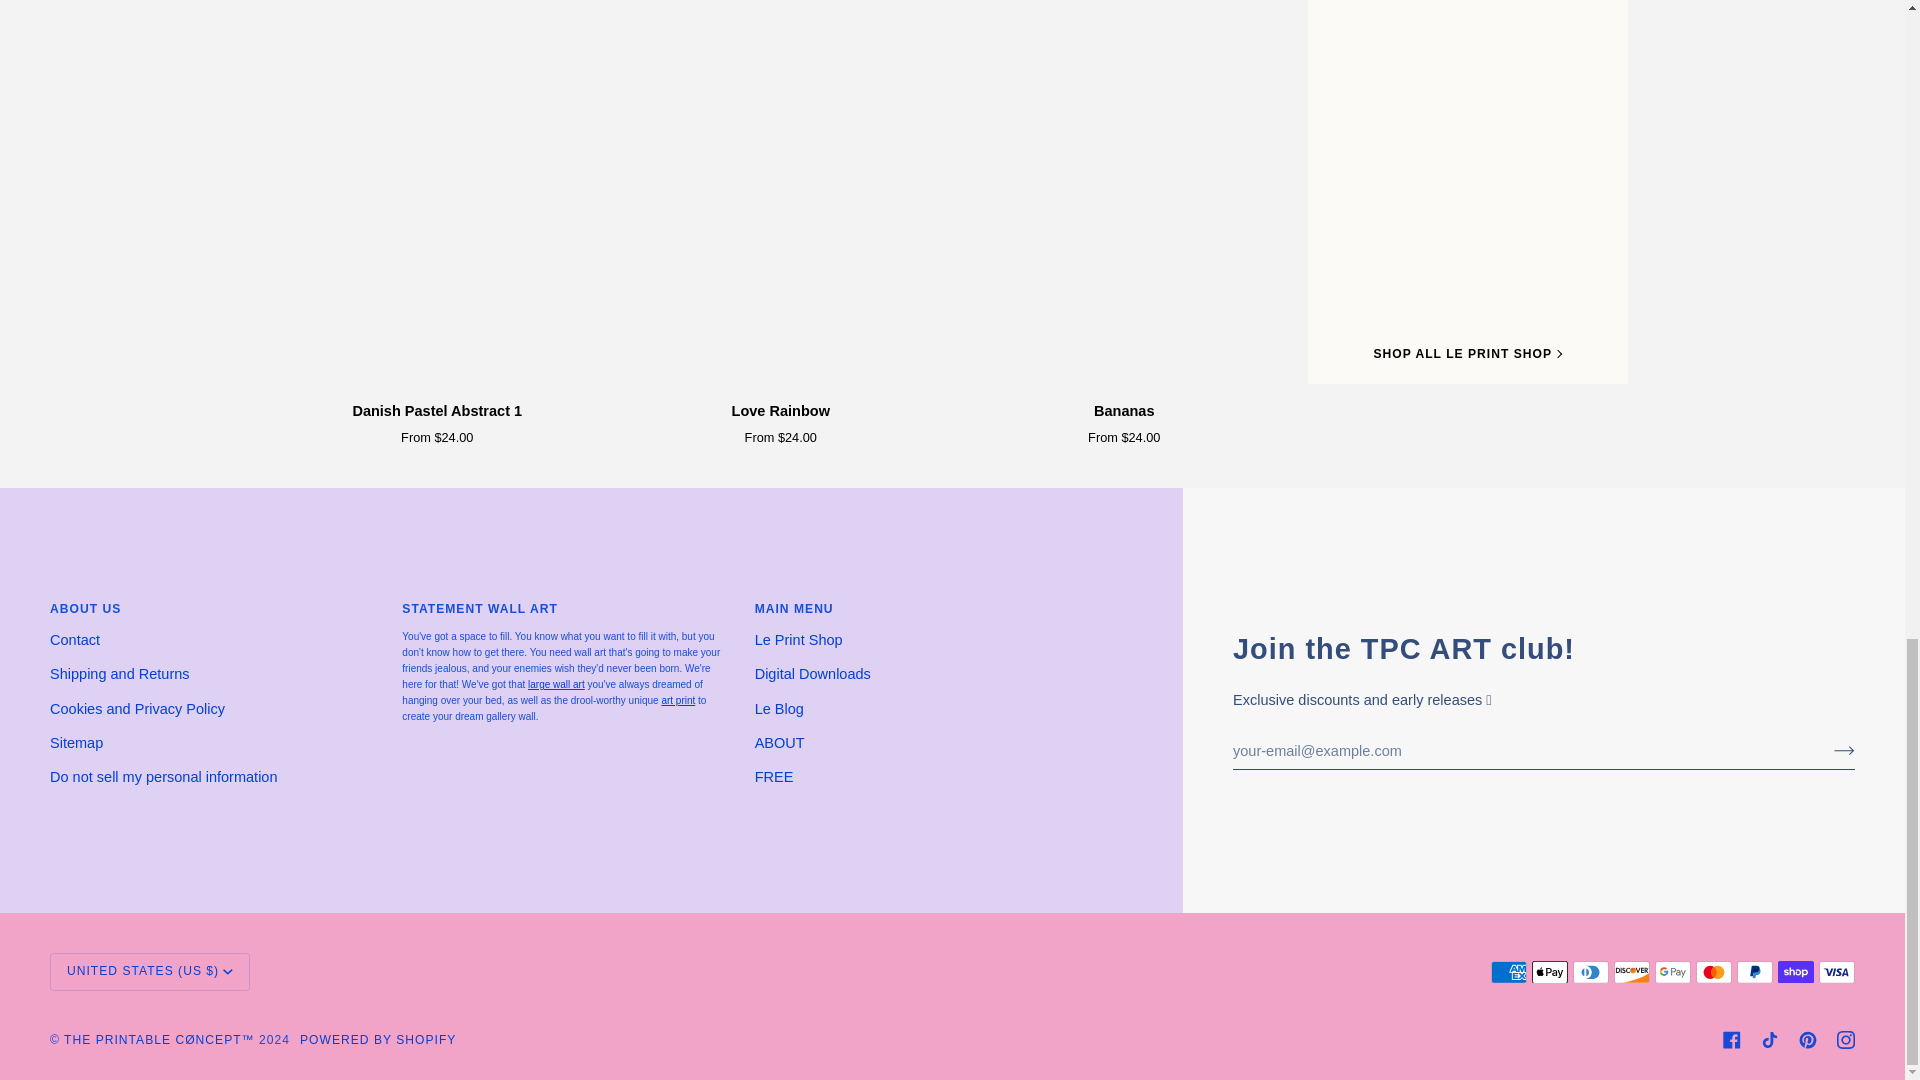 The width and height of the screenshot is (1920, 1080). I want to click on APPLE PAY, so click(1550, 972).